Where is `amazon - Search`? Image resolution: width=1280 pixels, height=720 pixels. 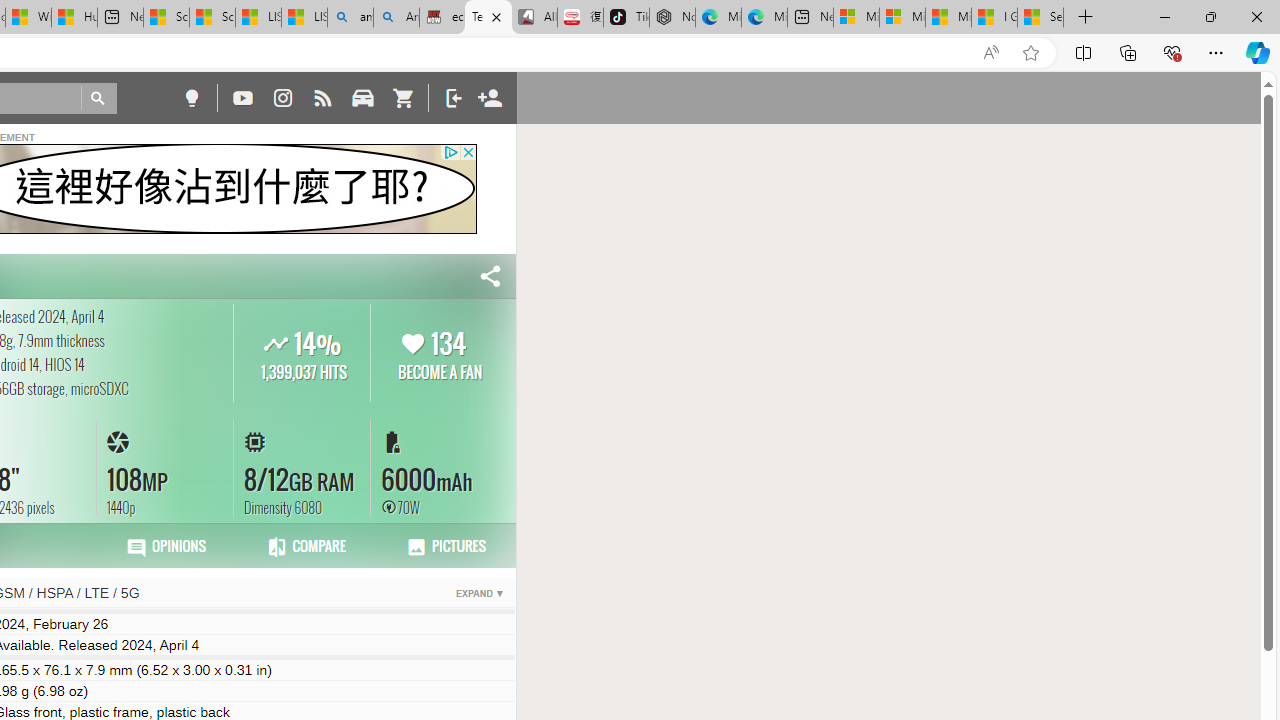 amazon - Search is located at coordinates (350, 18).